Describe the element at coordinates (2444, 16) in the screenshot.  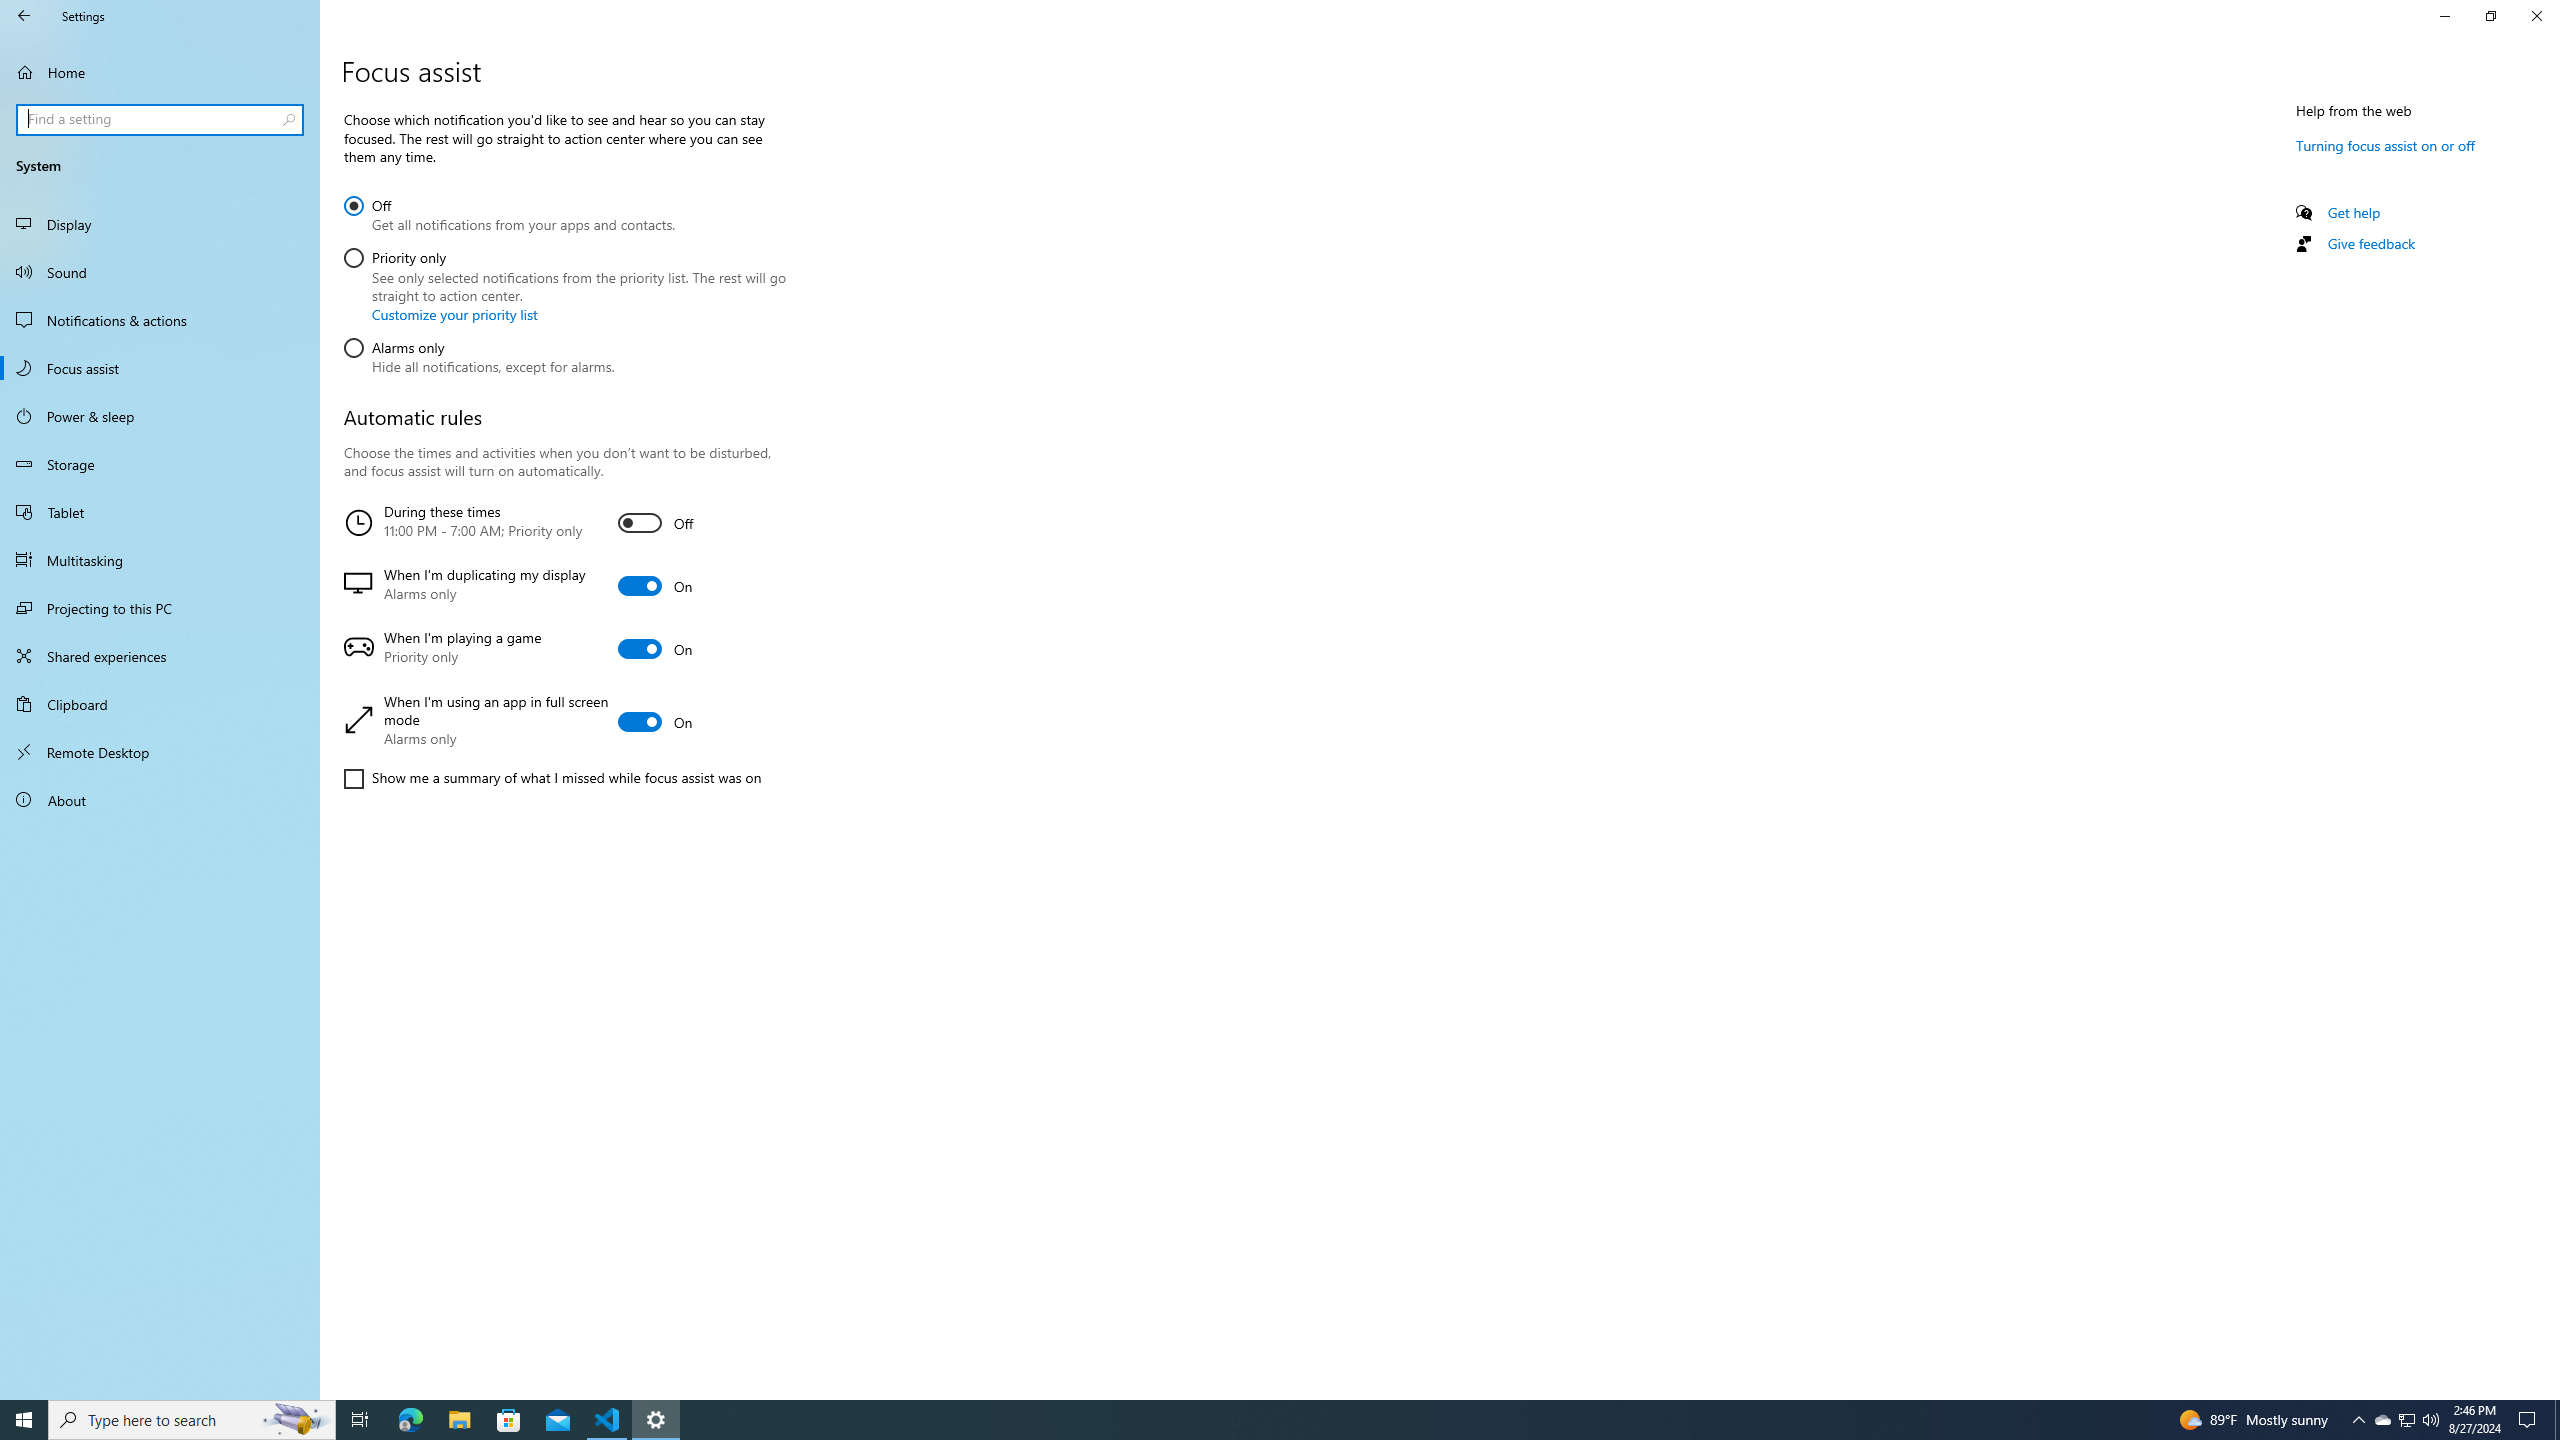
I see `Minimize Settings` at that location.